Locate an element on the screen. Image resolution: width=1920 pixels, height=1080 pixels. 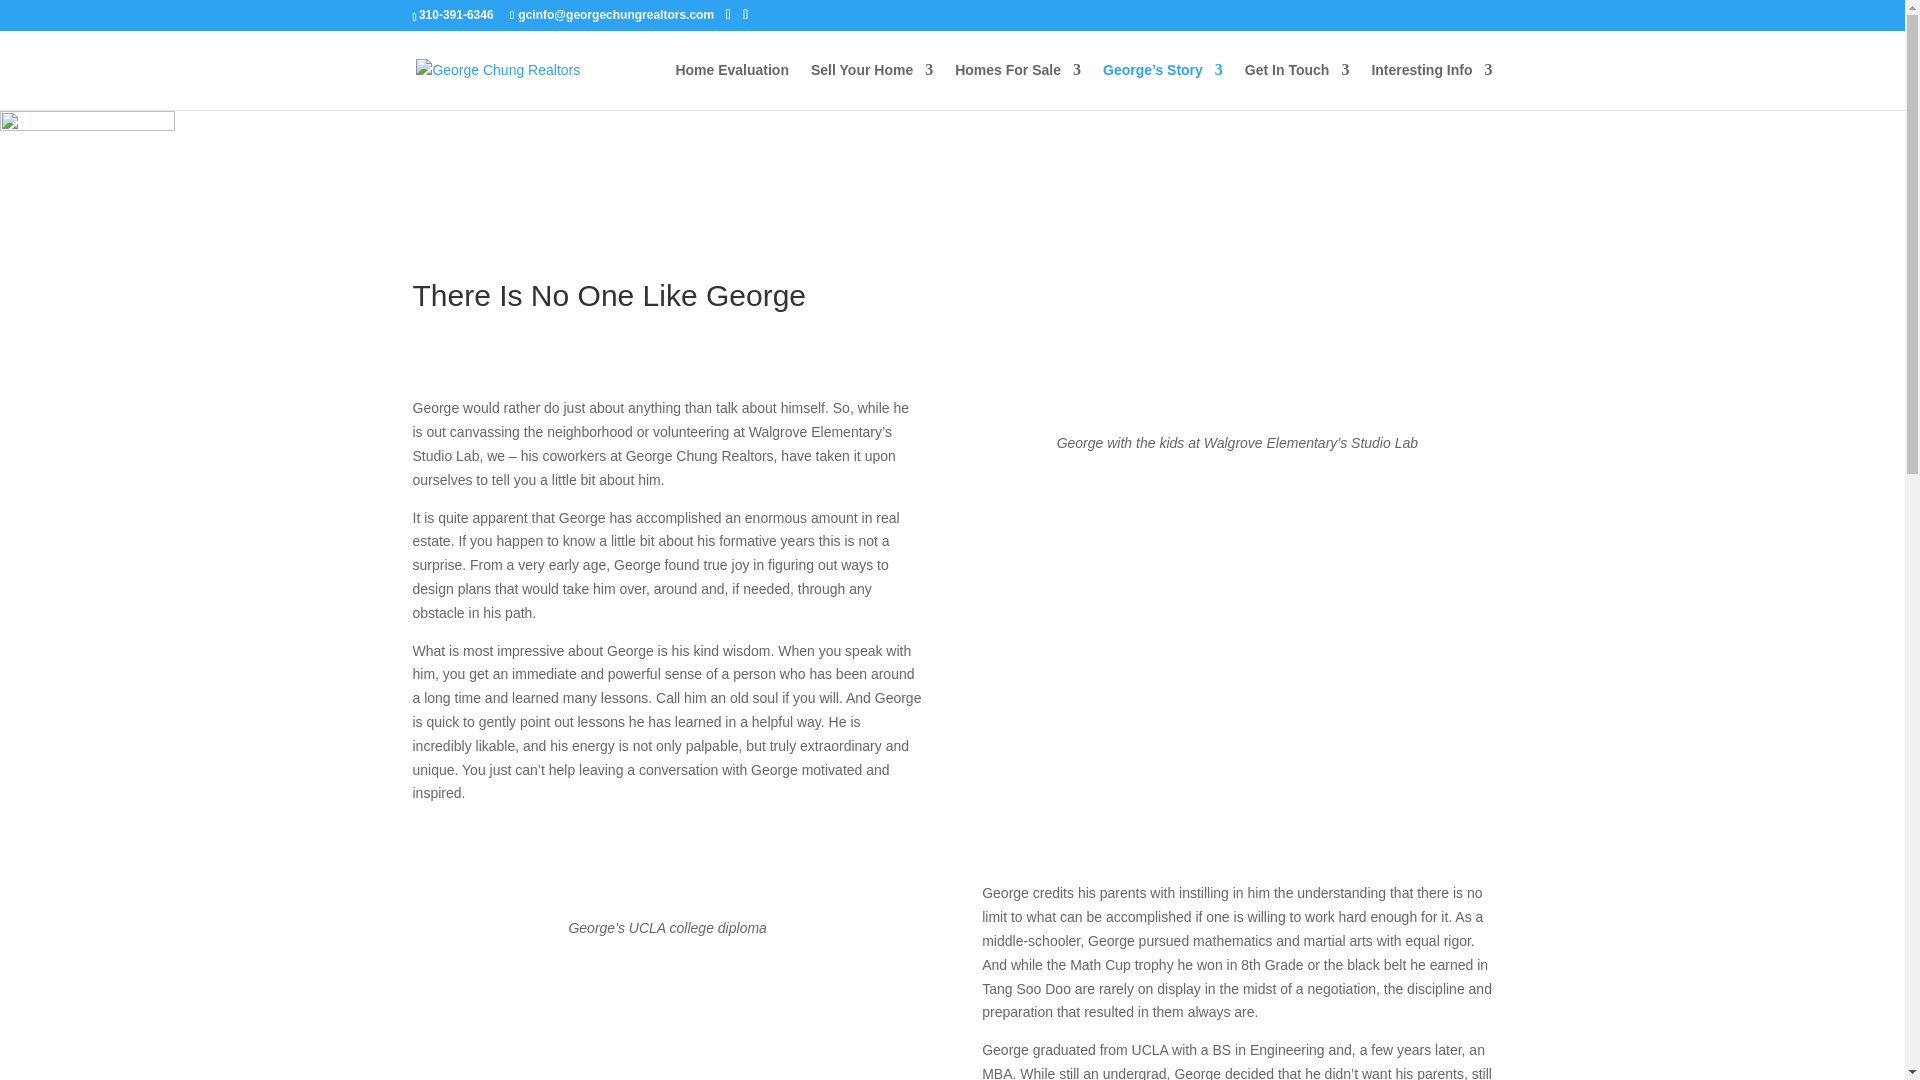
Get In Touch is located at coordinates (1296, 86).